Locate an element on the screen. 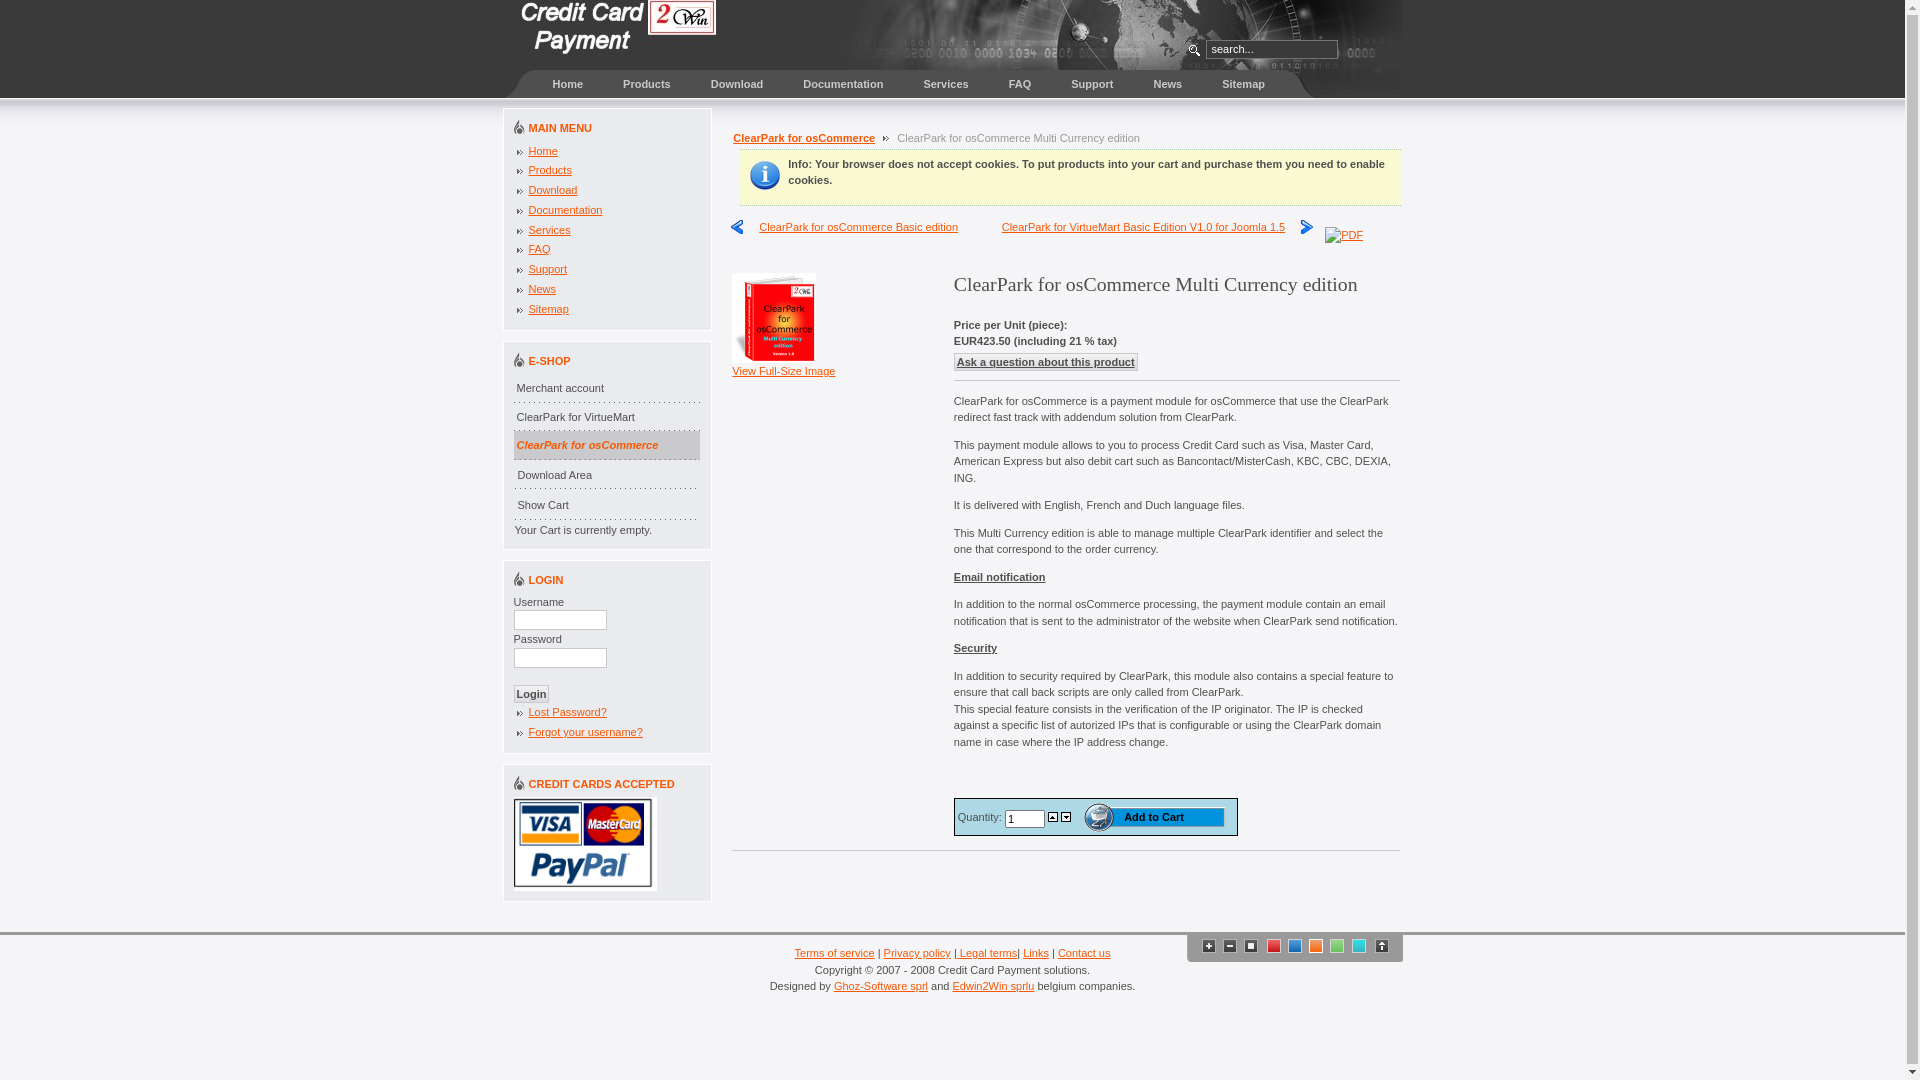 This screenshot has width=1920, height=1080. Links is located at coordinates (1036, 953).